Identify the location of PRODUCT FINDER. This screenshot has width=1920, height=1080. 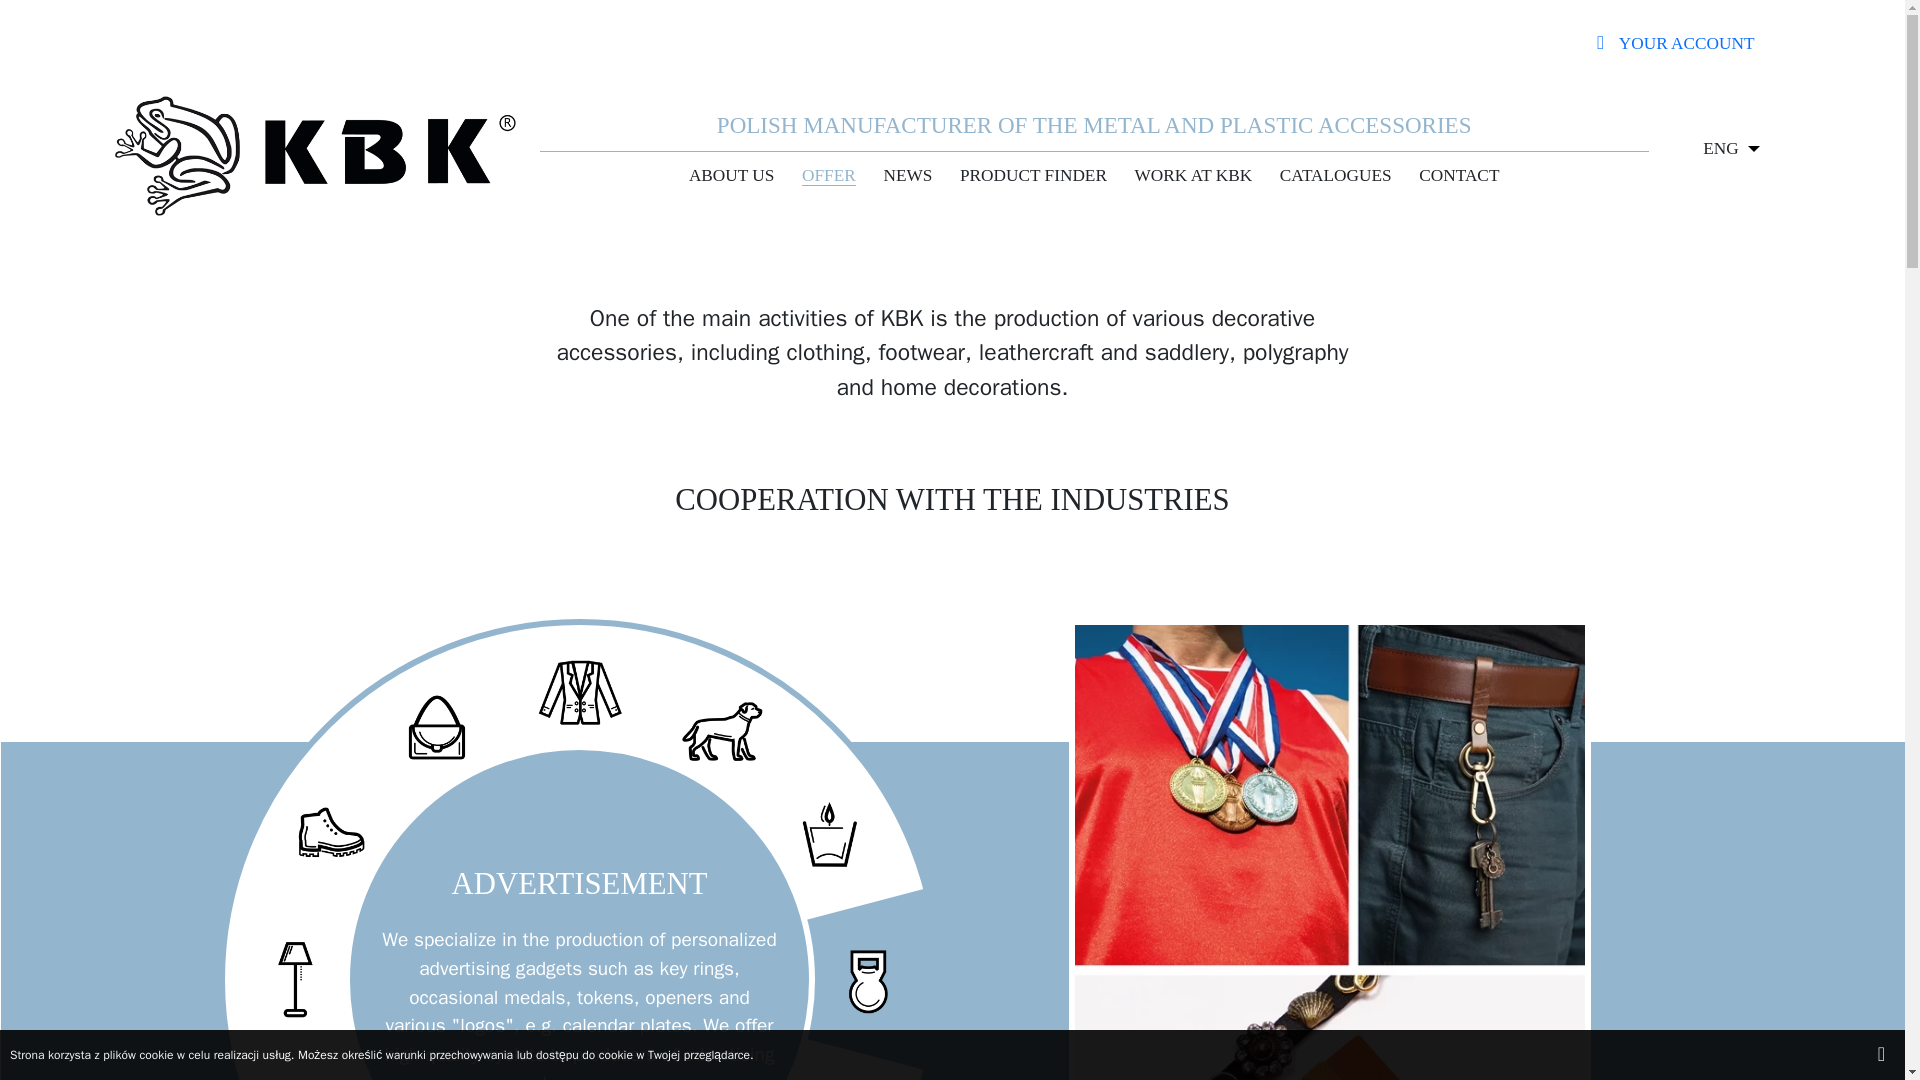
(1034, 176).